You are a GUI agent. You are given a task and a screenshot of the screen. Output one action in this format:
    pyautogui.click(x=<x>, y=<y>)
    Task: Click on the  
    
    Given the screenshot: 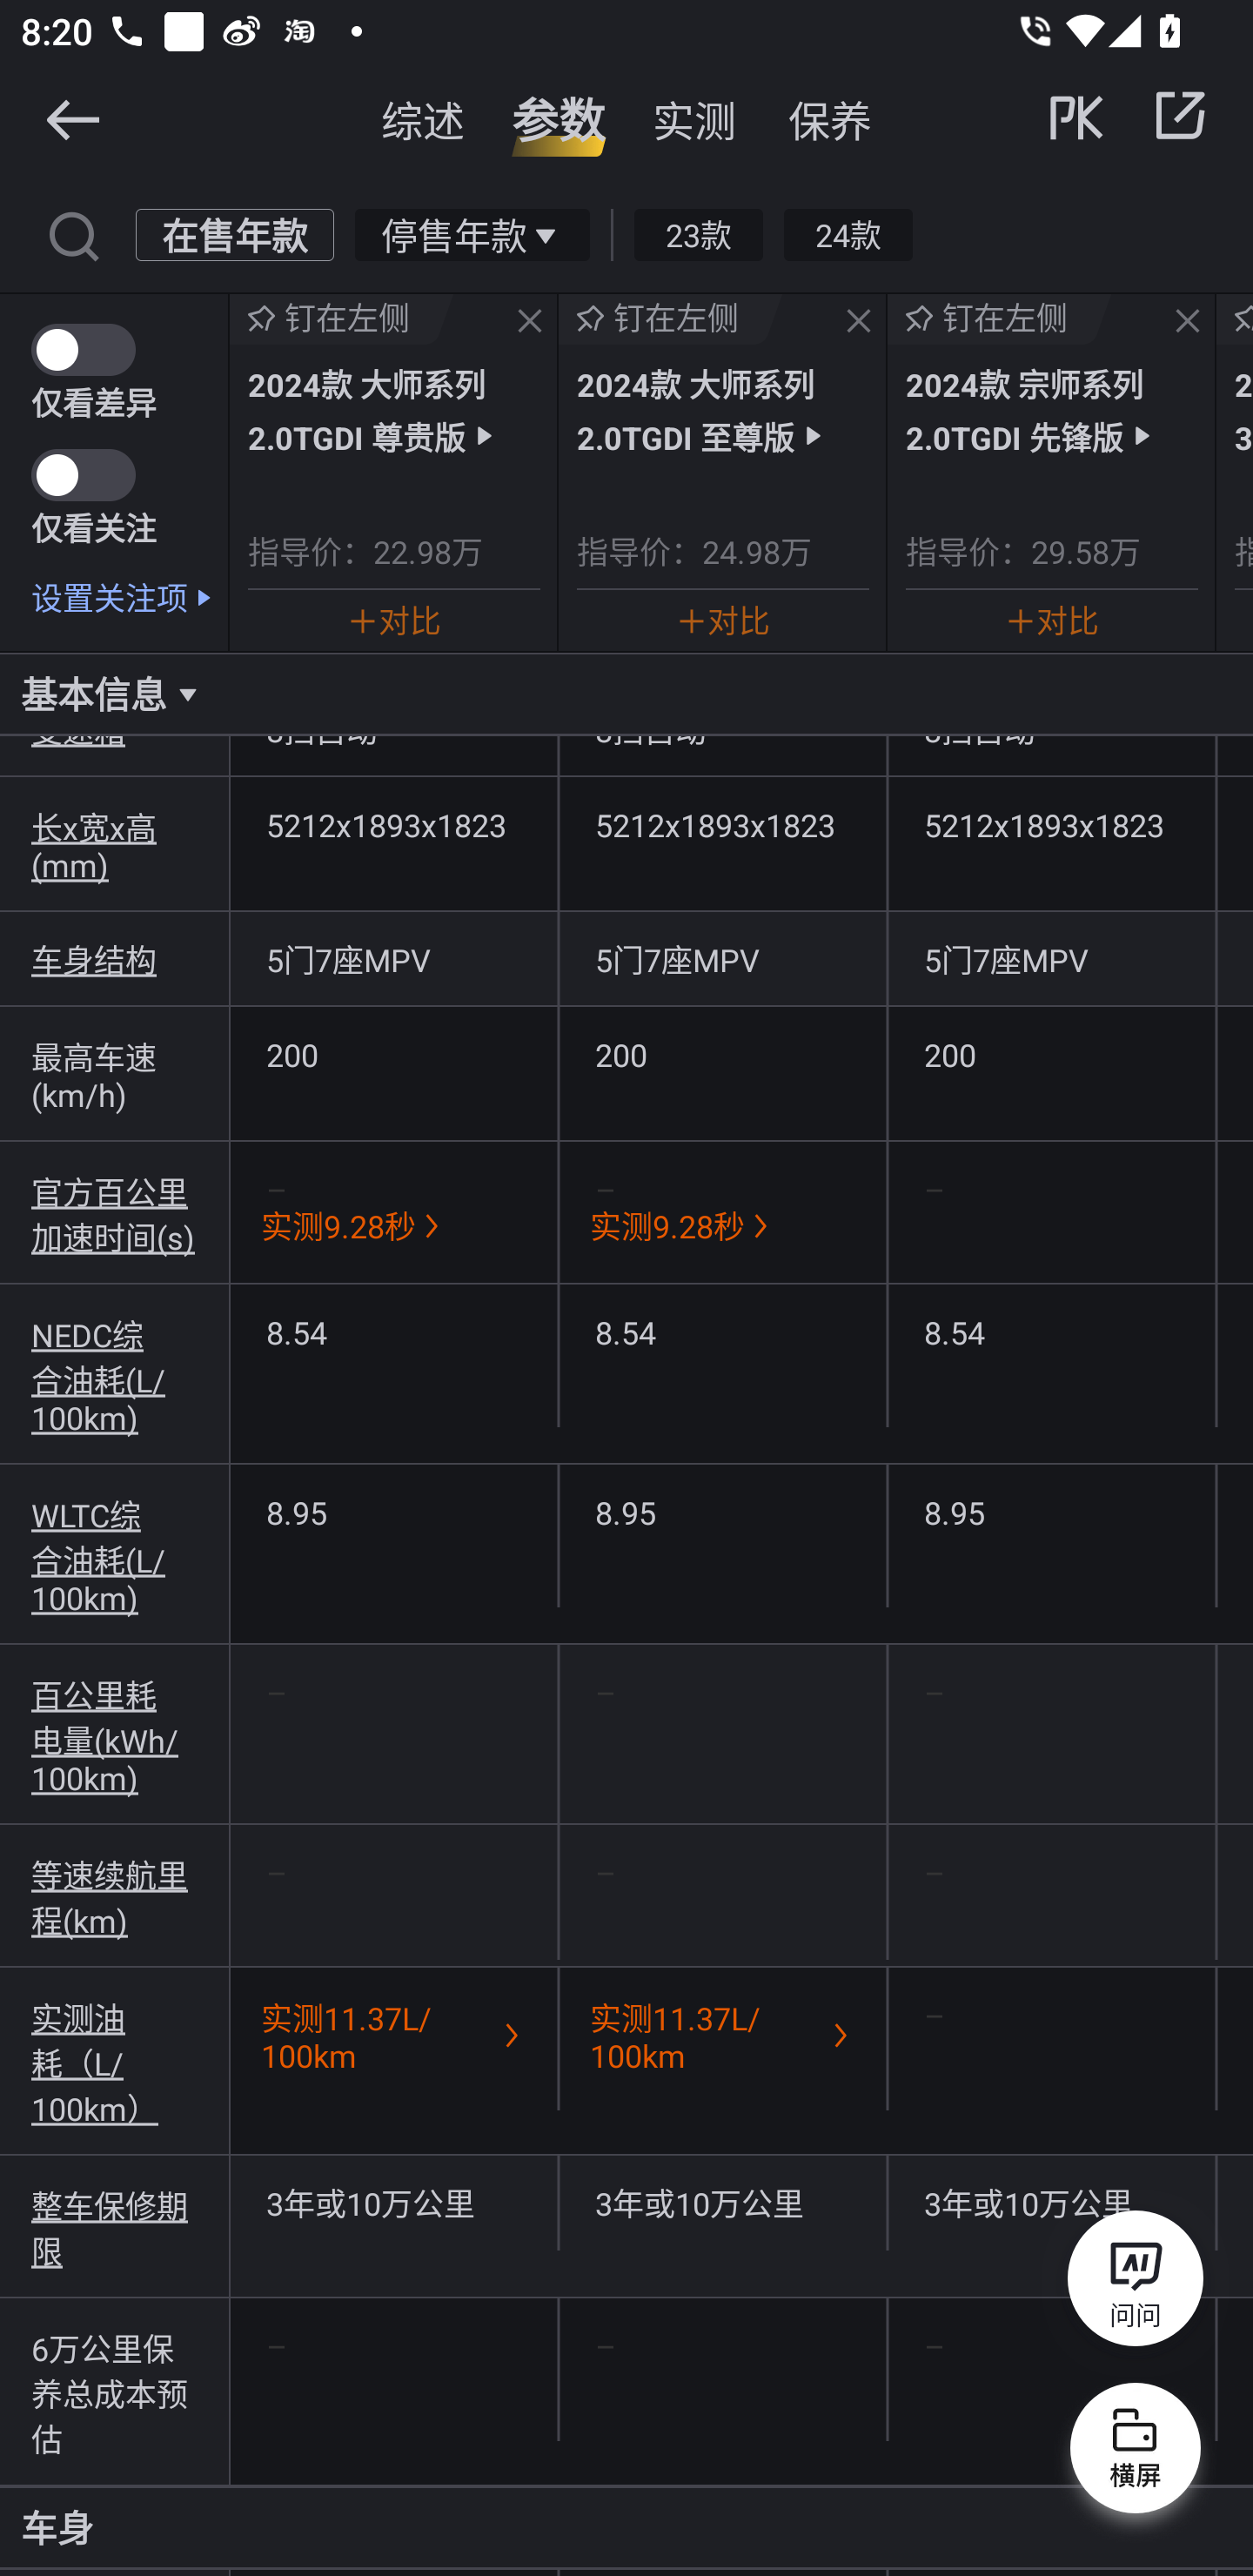 What is the action you would take?
    pyautogui.click(x=1129, y=116)
    